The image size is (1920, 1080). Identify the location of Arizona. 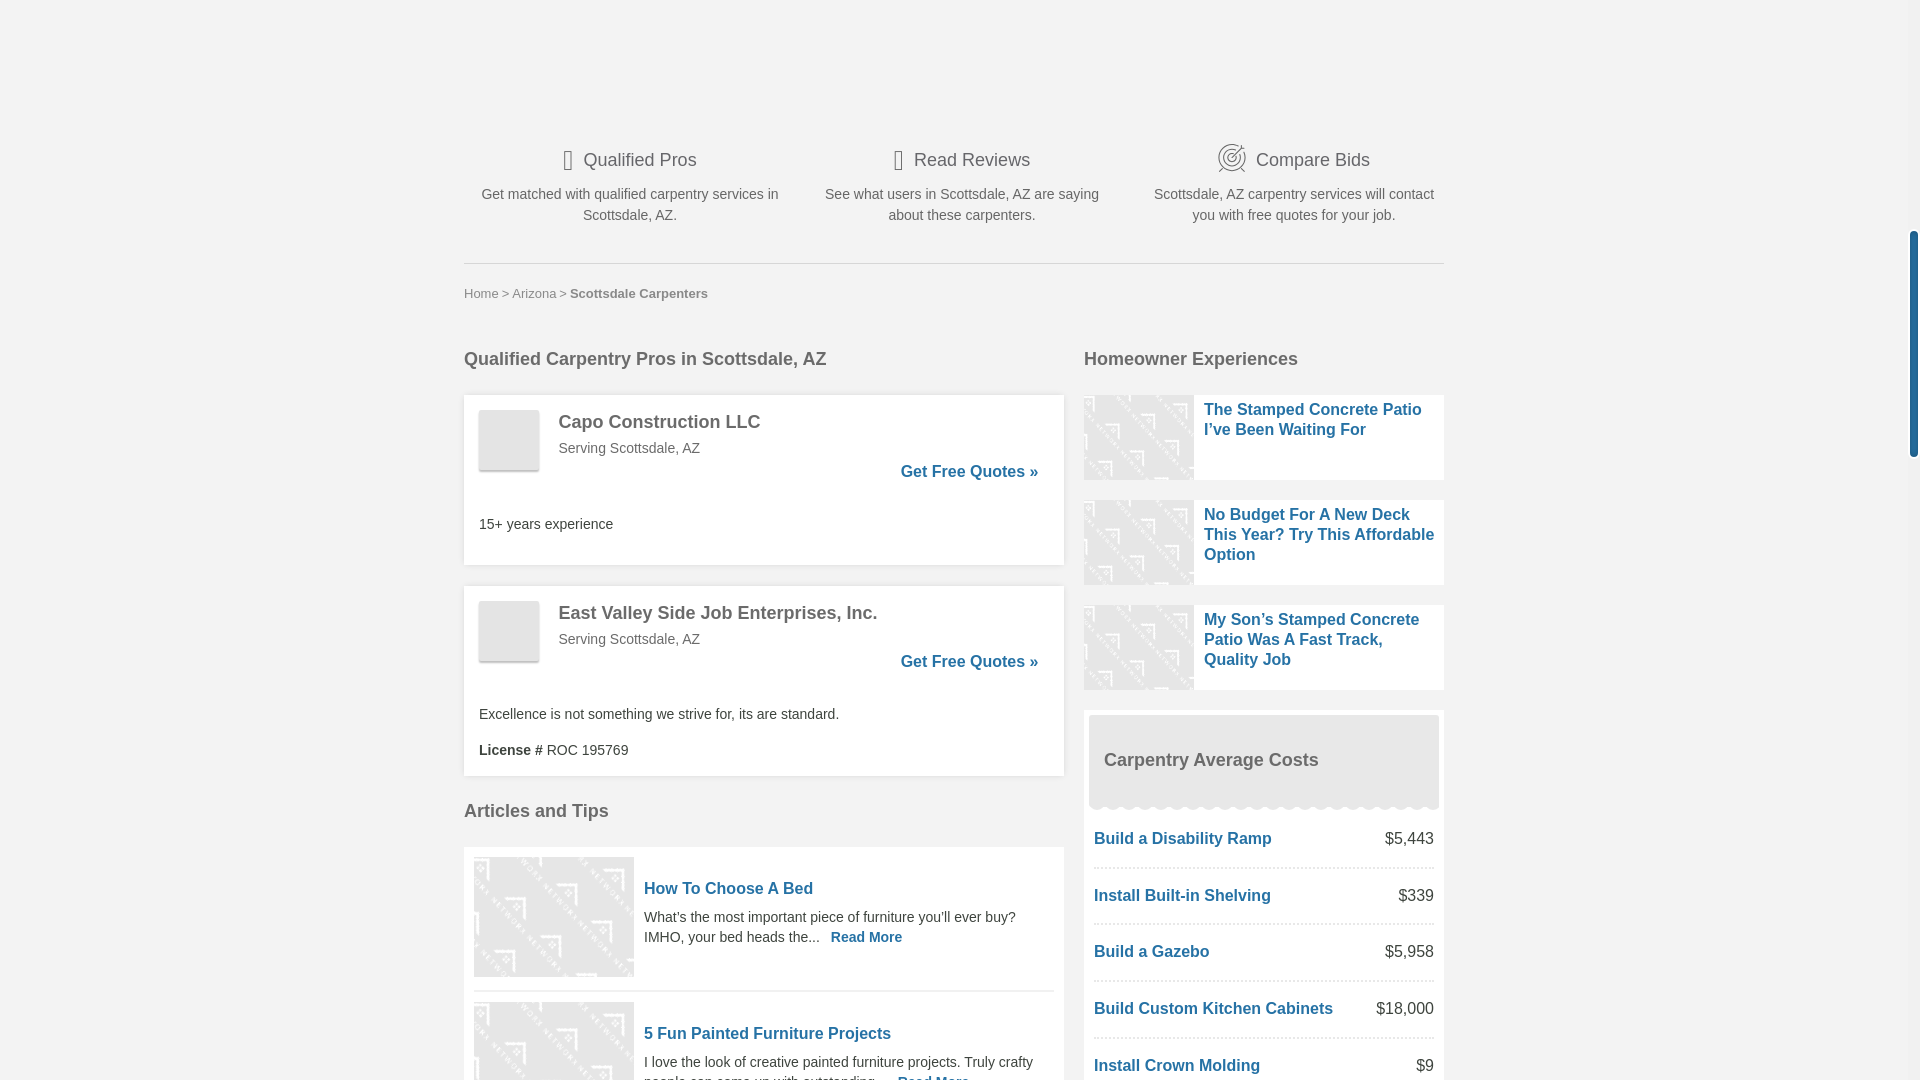
(534, 293).